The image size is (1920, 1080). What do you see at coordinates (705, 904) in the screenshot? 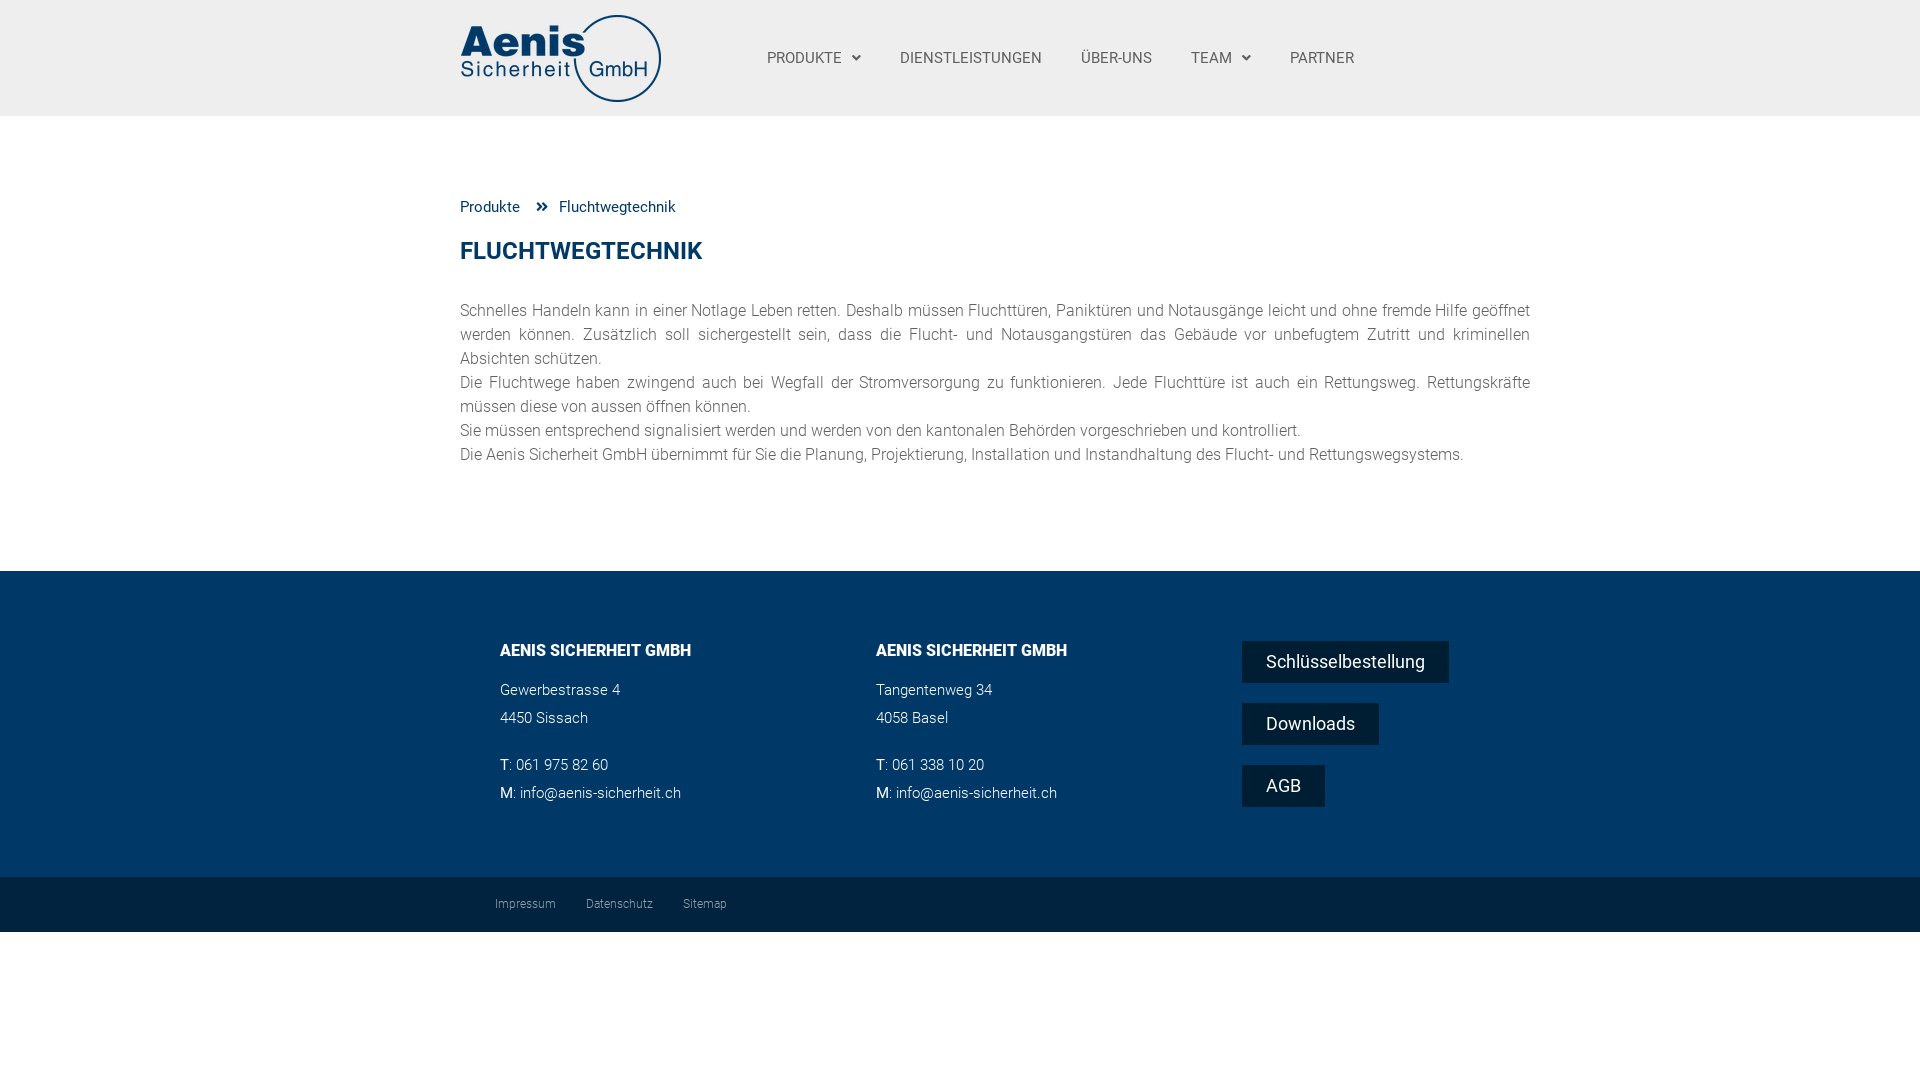
I see `Sitemap` at bounding box center [705, 904].